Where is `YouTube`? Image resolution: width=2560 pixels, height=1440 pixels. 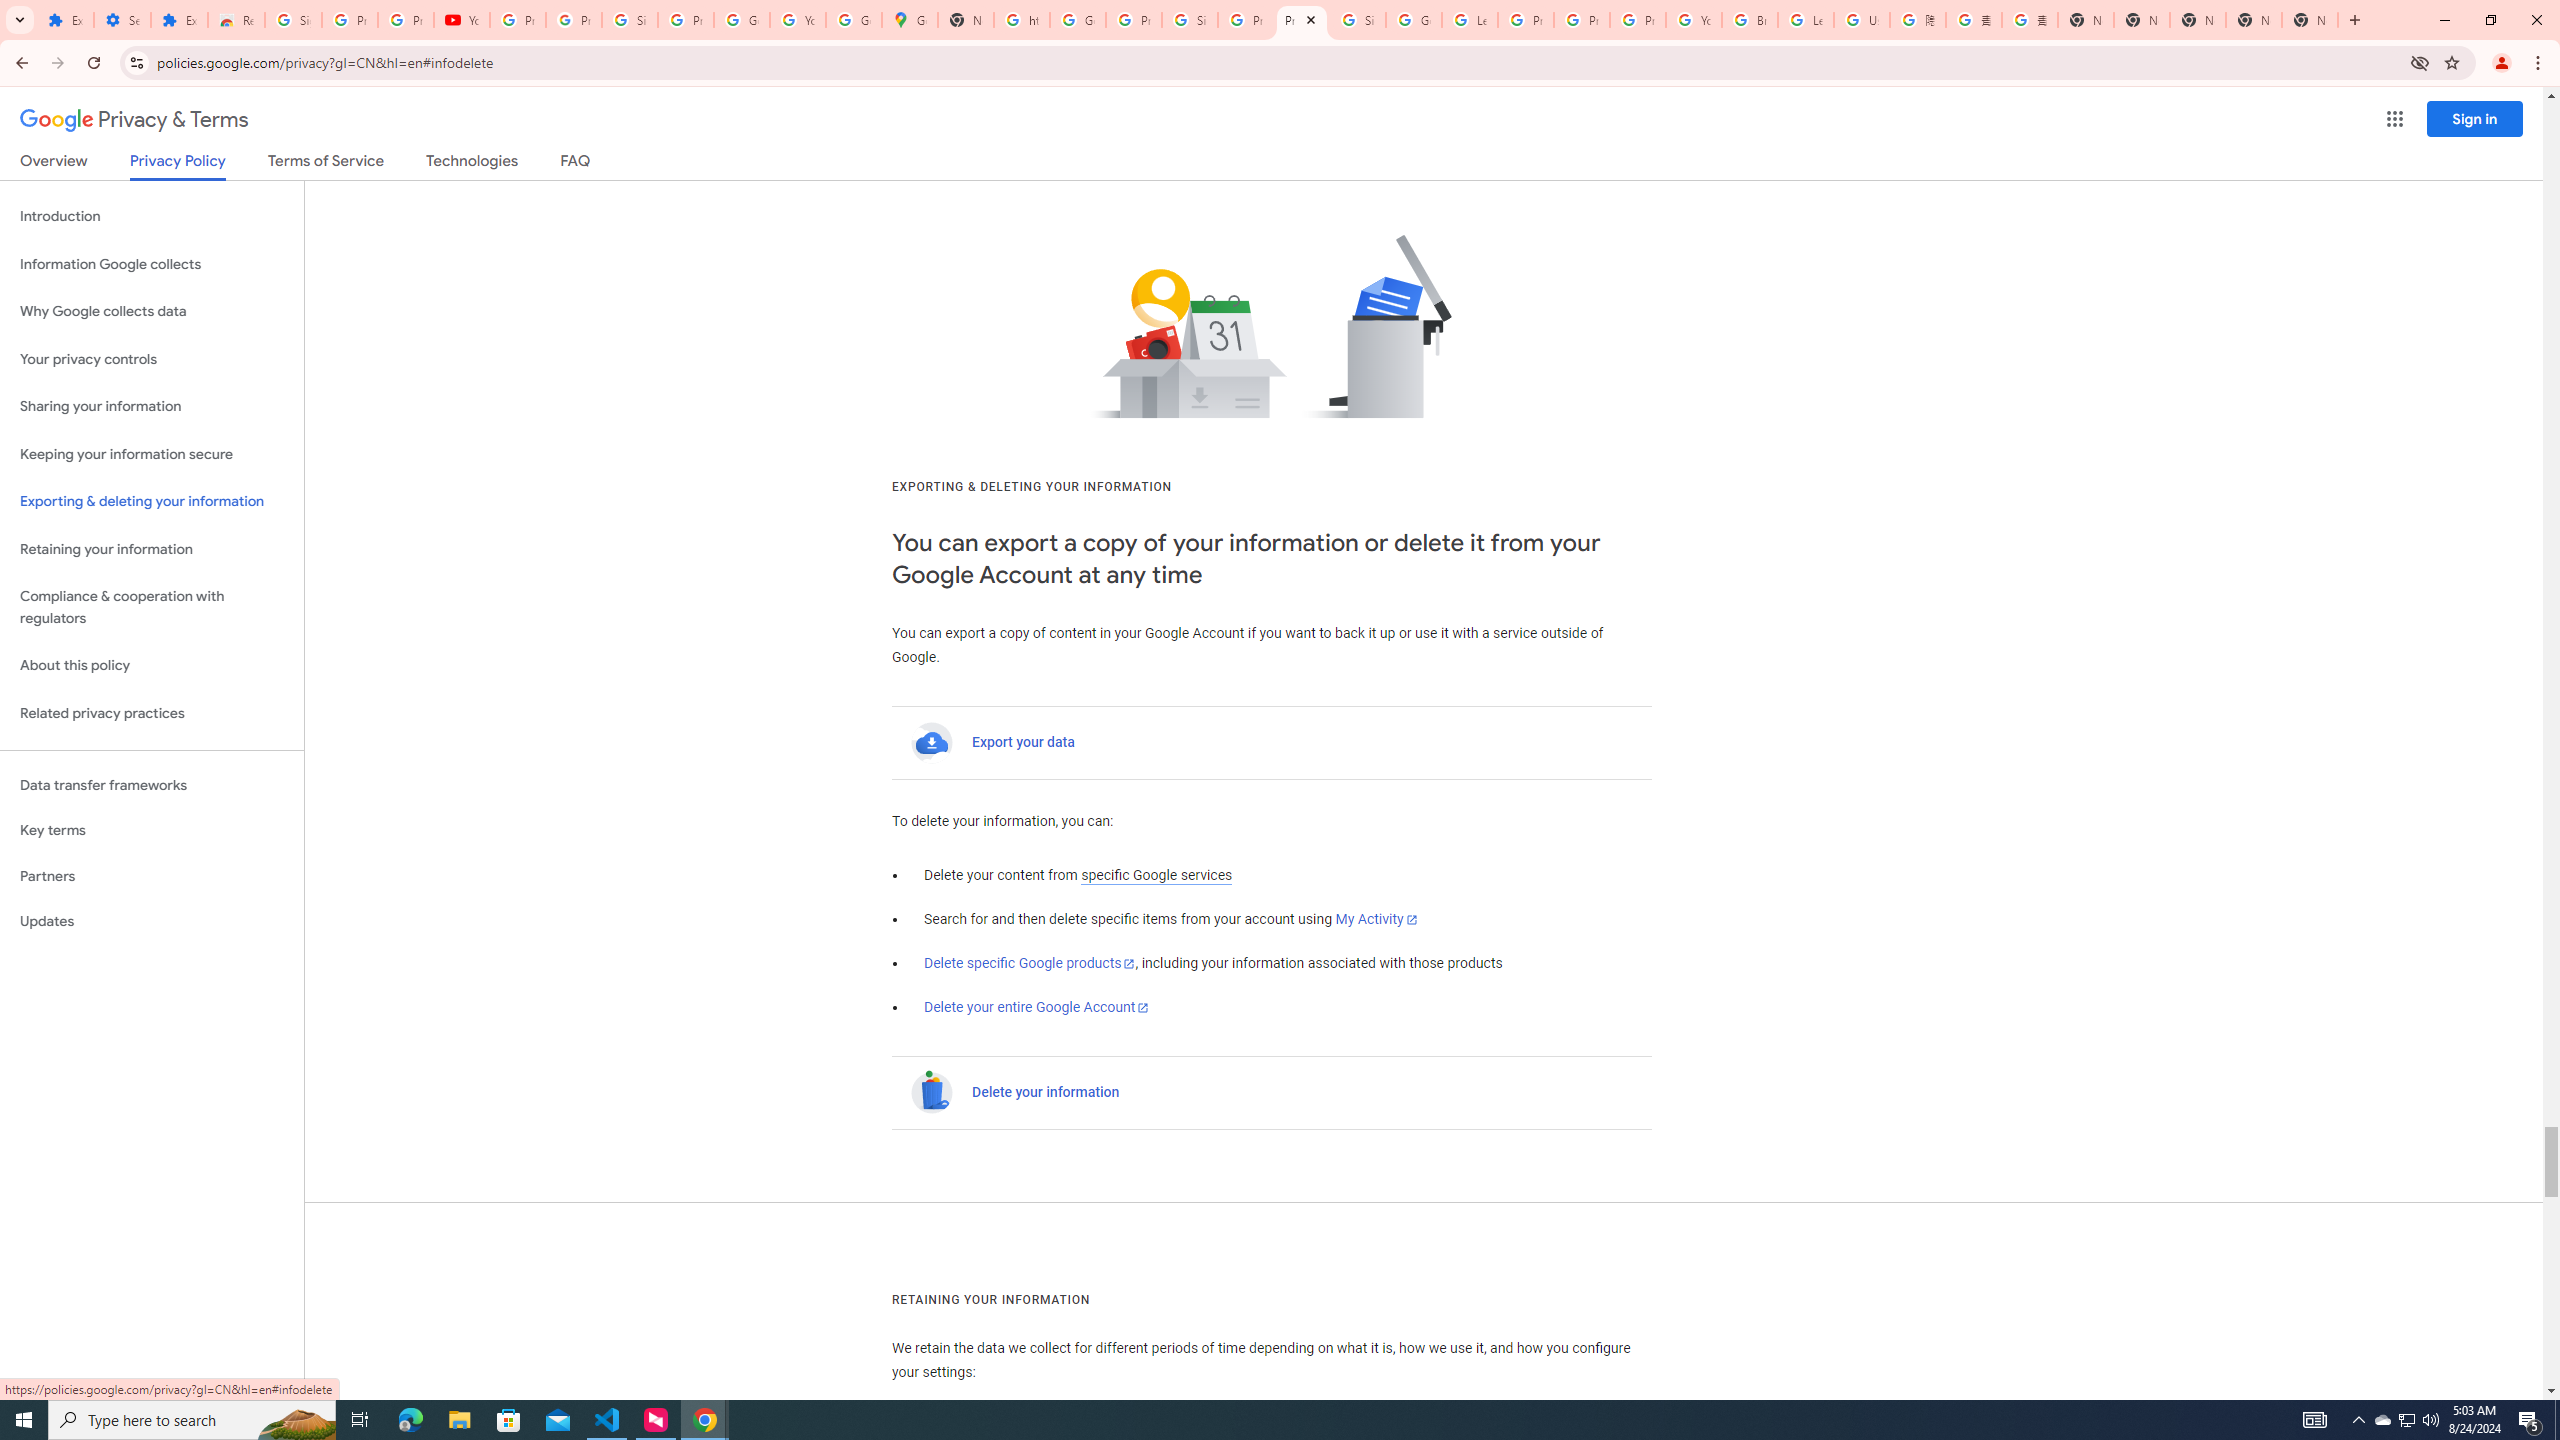 YouTube is located at coordinates (1693, 20).